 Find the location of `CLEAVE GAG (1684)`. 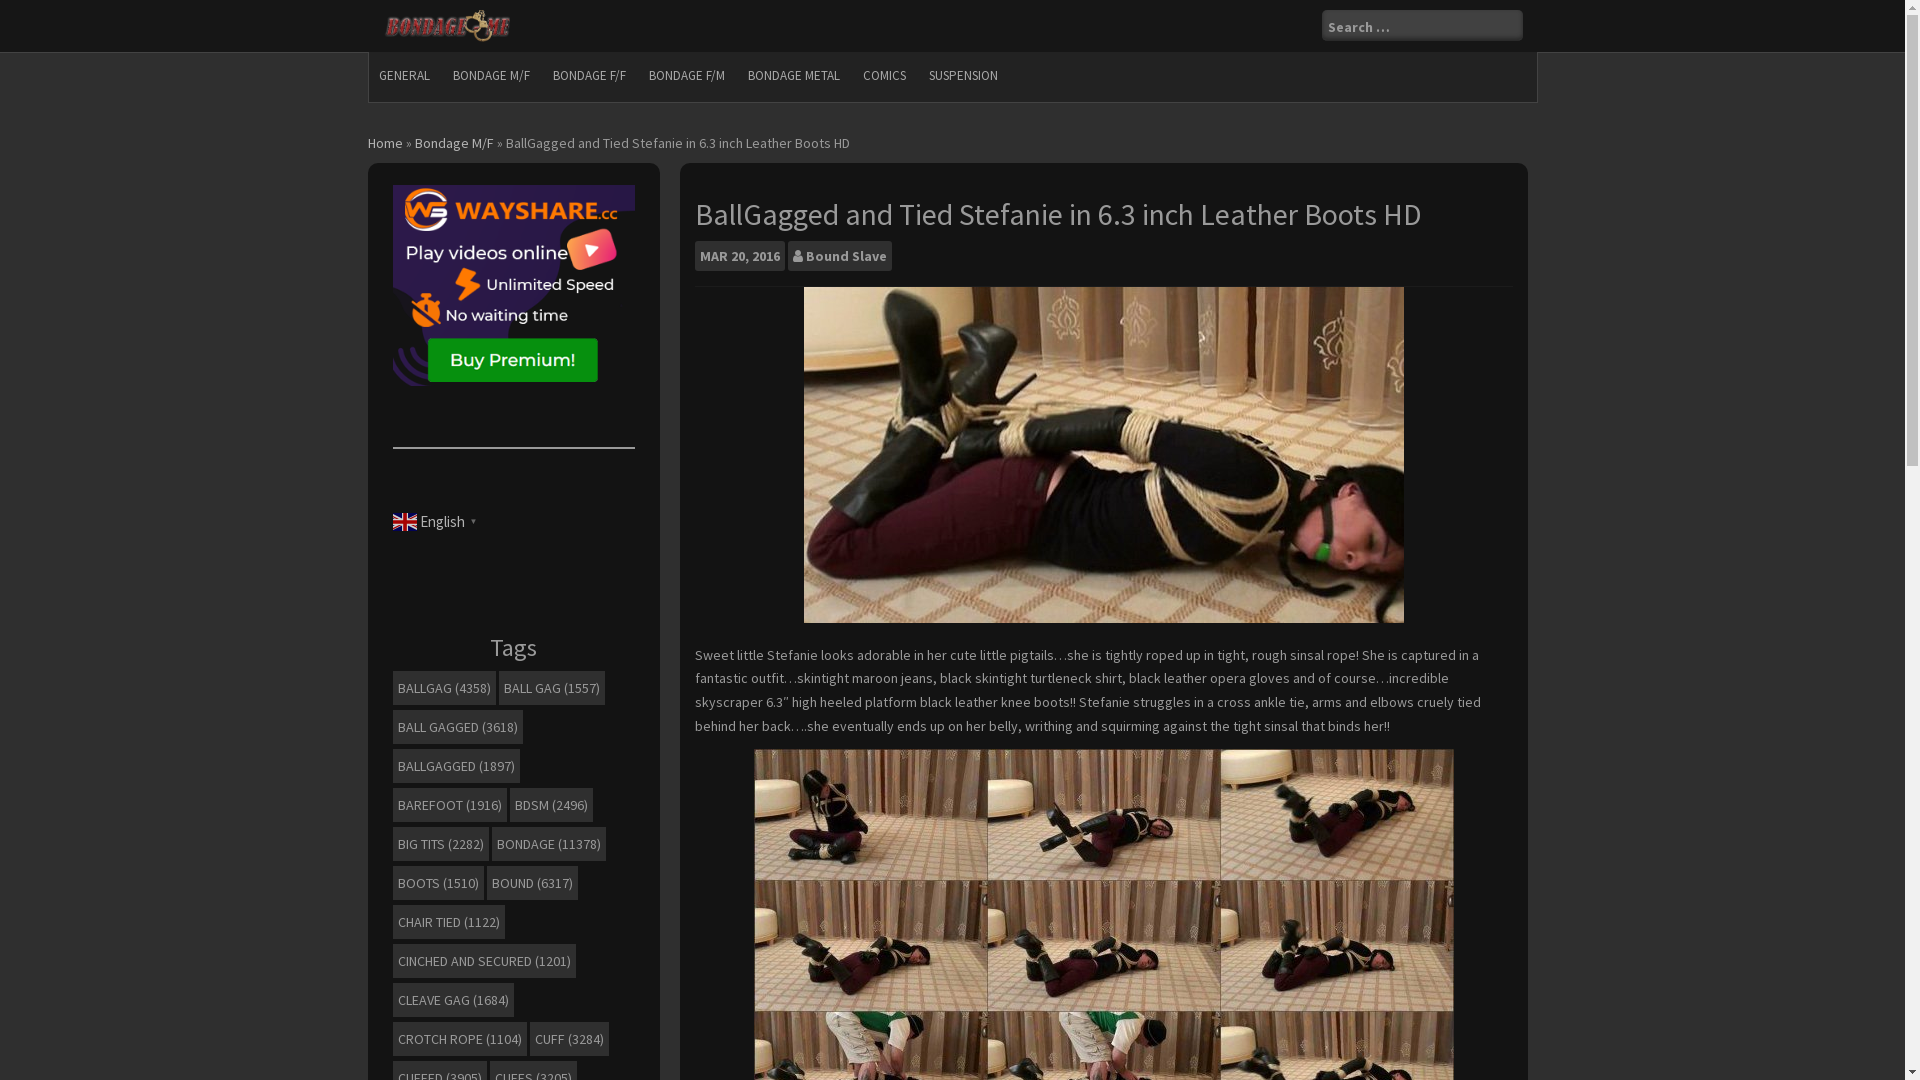

CLEAVE GAG (1684) is located at coordinates (452, 1000).